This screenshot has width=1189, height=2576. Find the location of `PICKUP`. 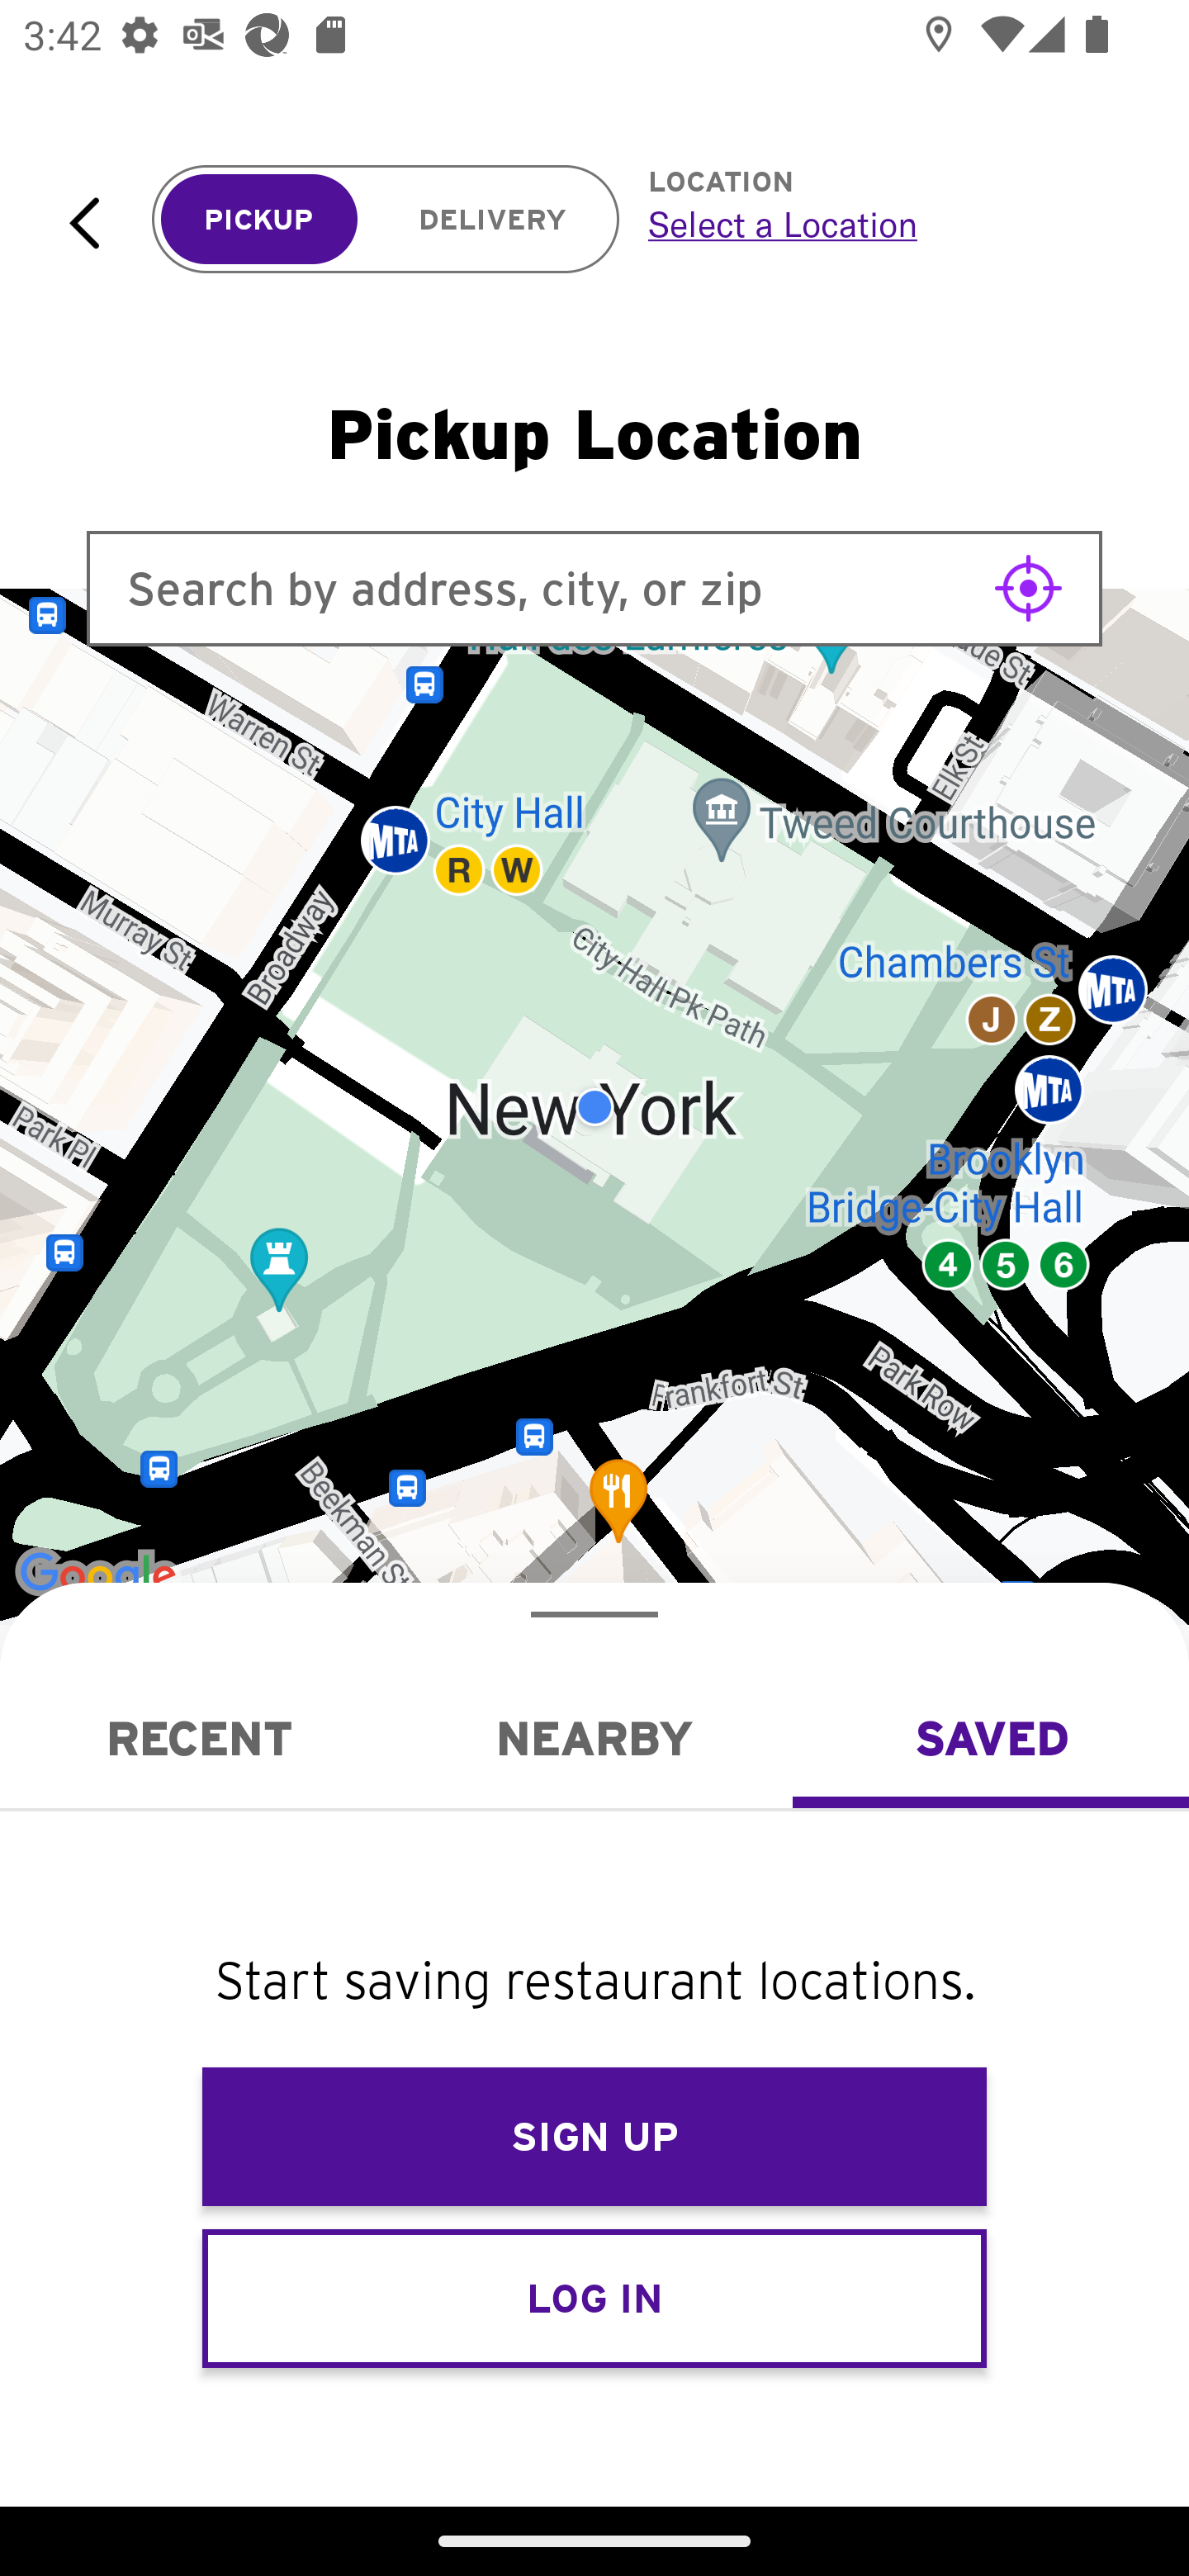

PICKUP is located at coordinates (259, 220).